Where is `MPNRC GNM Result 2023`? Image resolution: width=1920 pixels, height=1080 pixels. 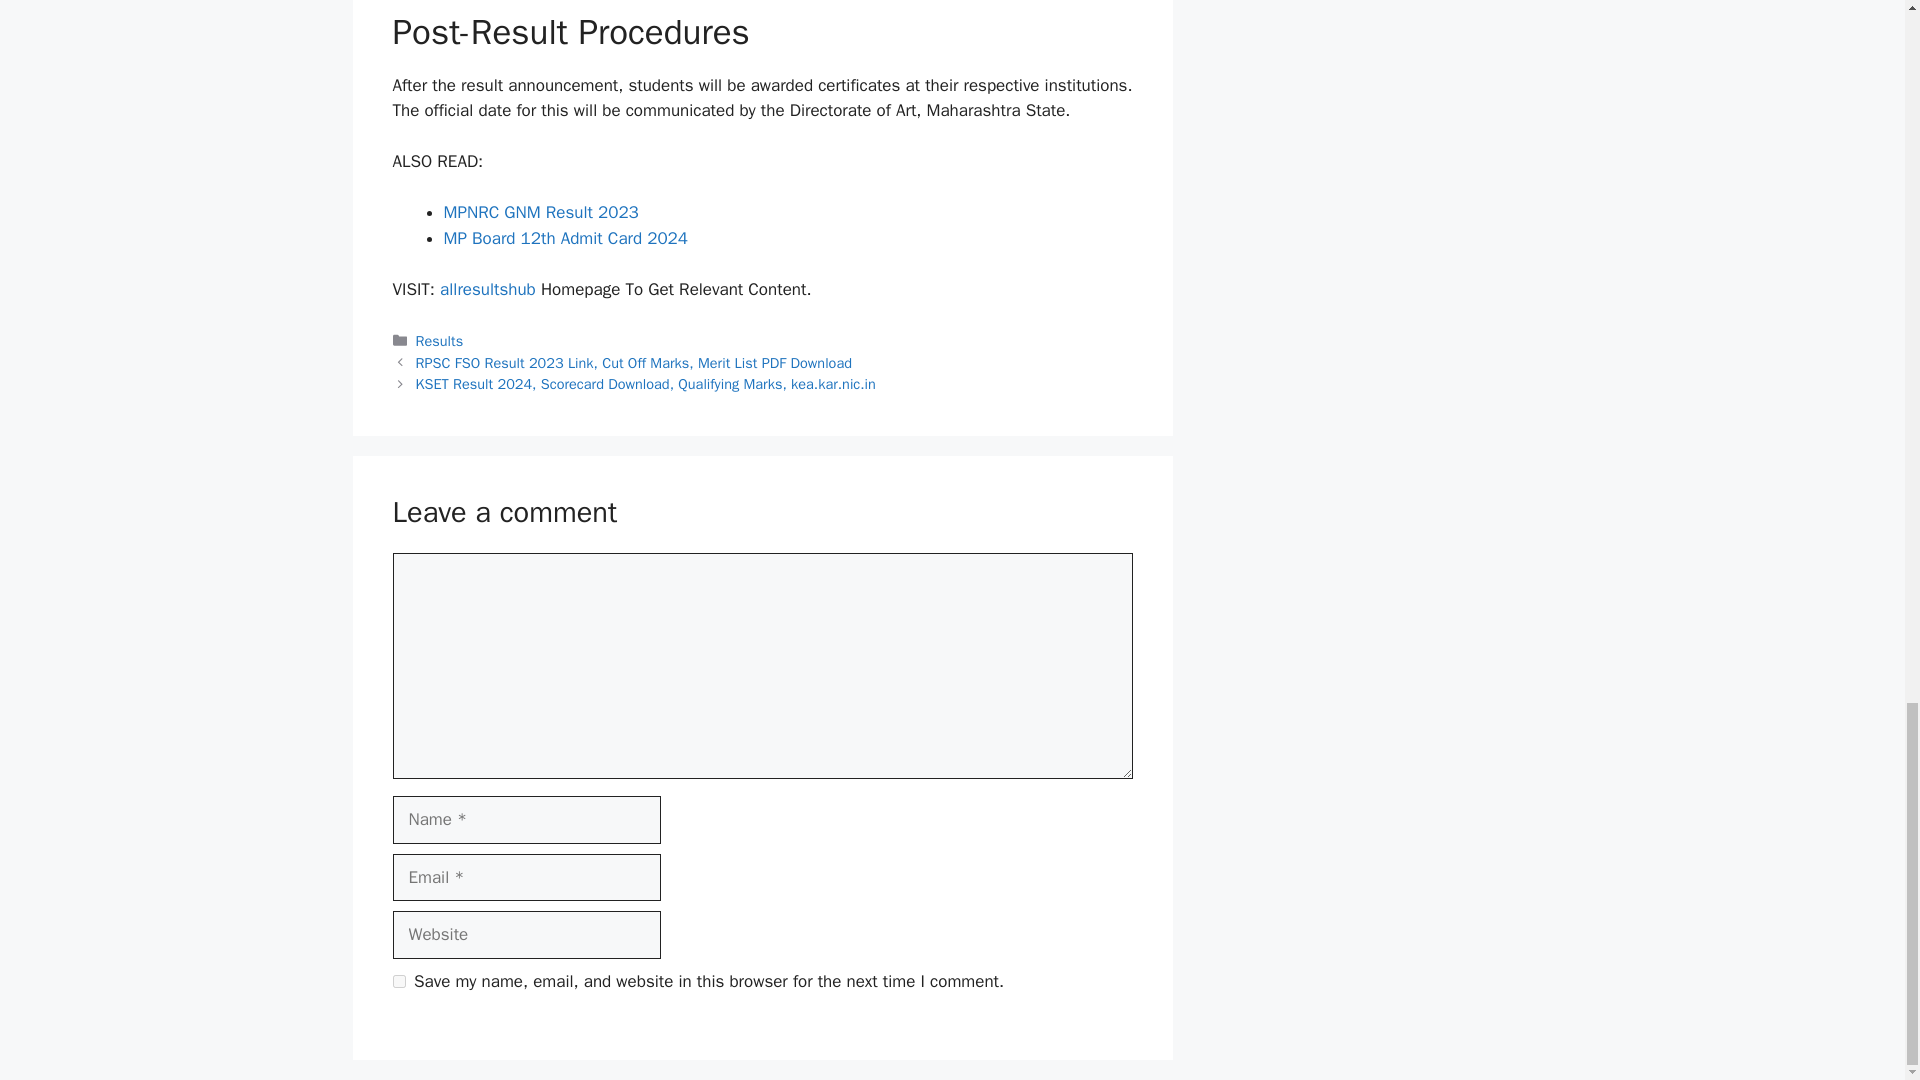
MPNRC GNM Result 2023 is located at coordinates (541, 212).